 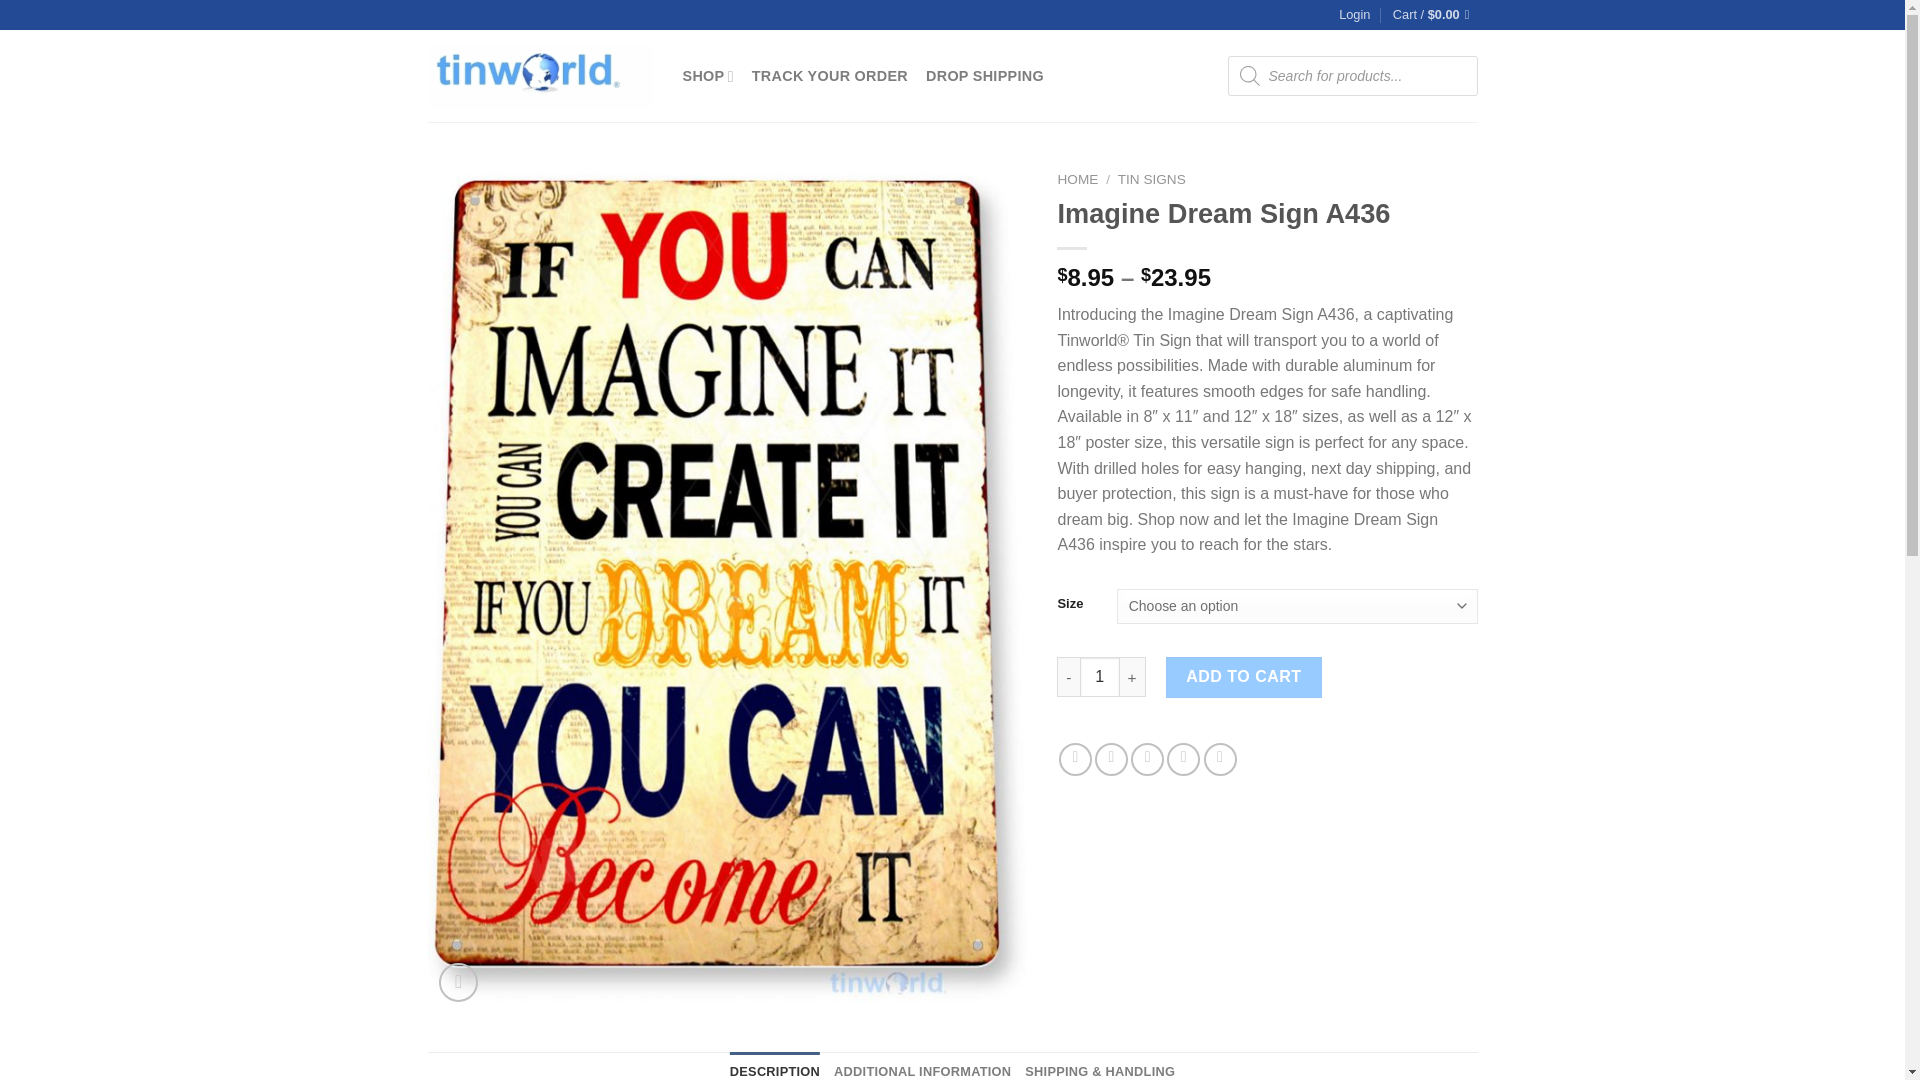 What do you see at coordinates (1354, 15) in the screenshot?
I see `Login` at bounding box center [1354, 15].